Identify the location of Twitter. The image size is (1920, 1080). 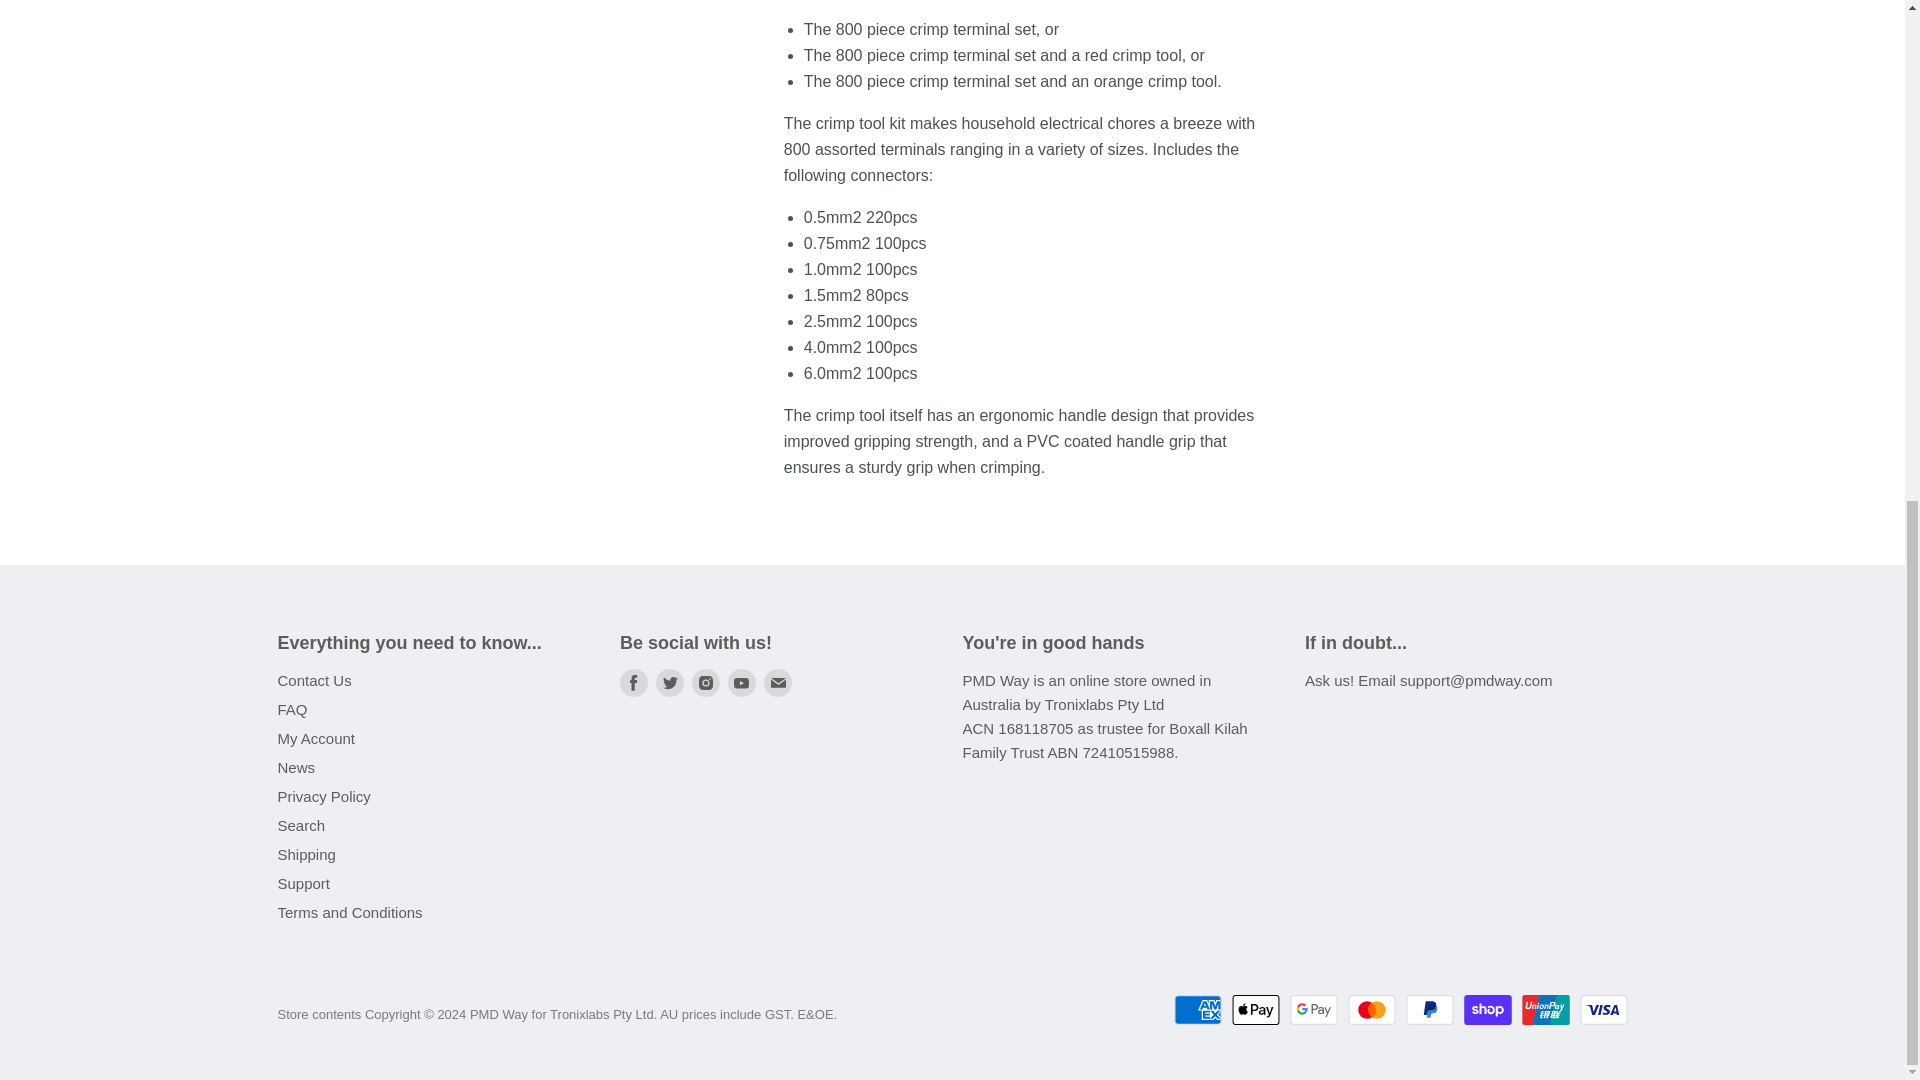
(670, 682).